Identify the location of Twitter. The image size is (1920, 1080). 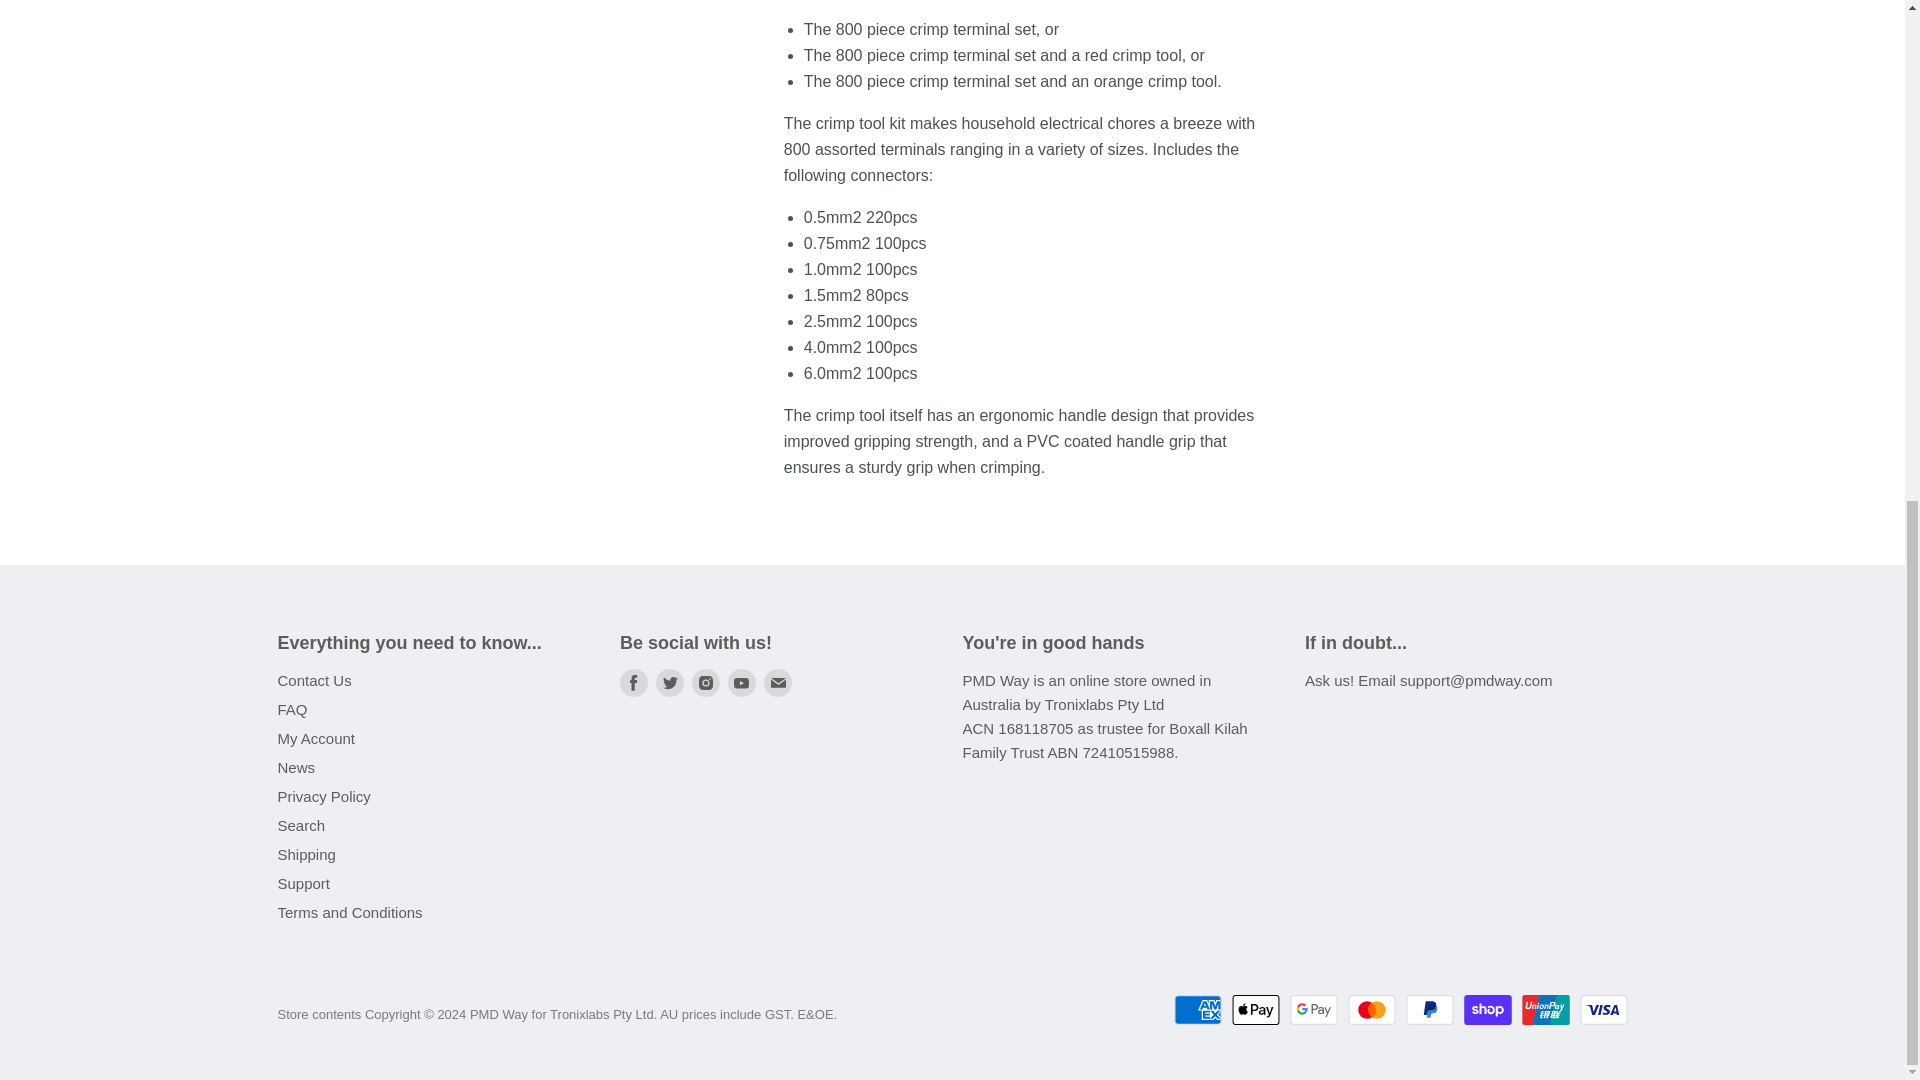
(670, 682).